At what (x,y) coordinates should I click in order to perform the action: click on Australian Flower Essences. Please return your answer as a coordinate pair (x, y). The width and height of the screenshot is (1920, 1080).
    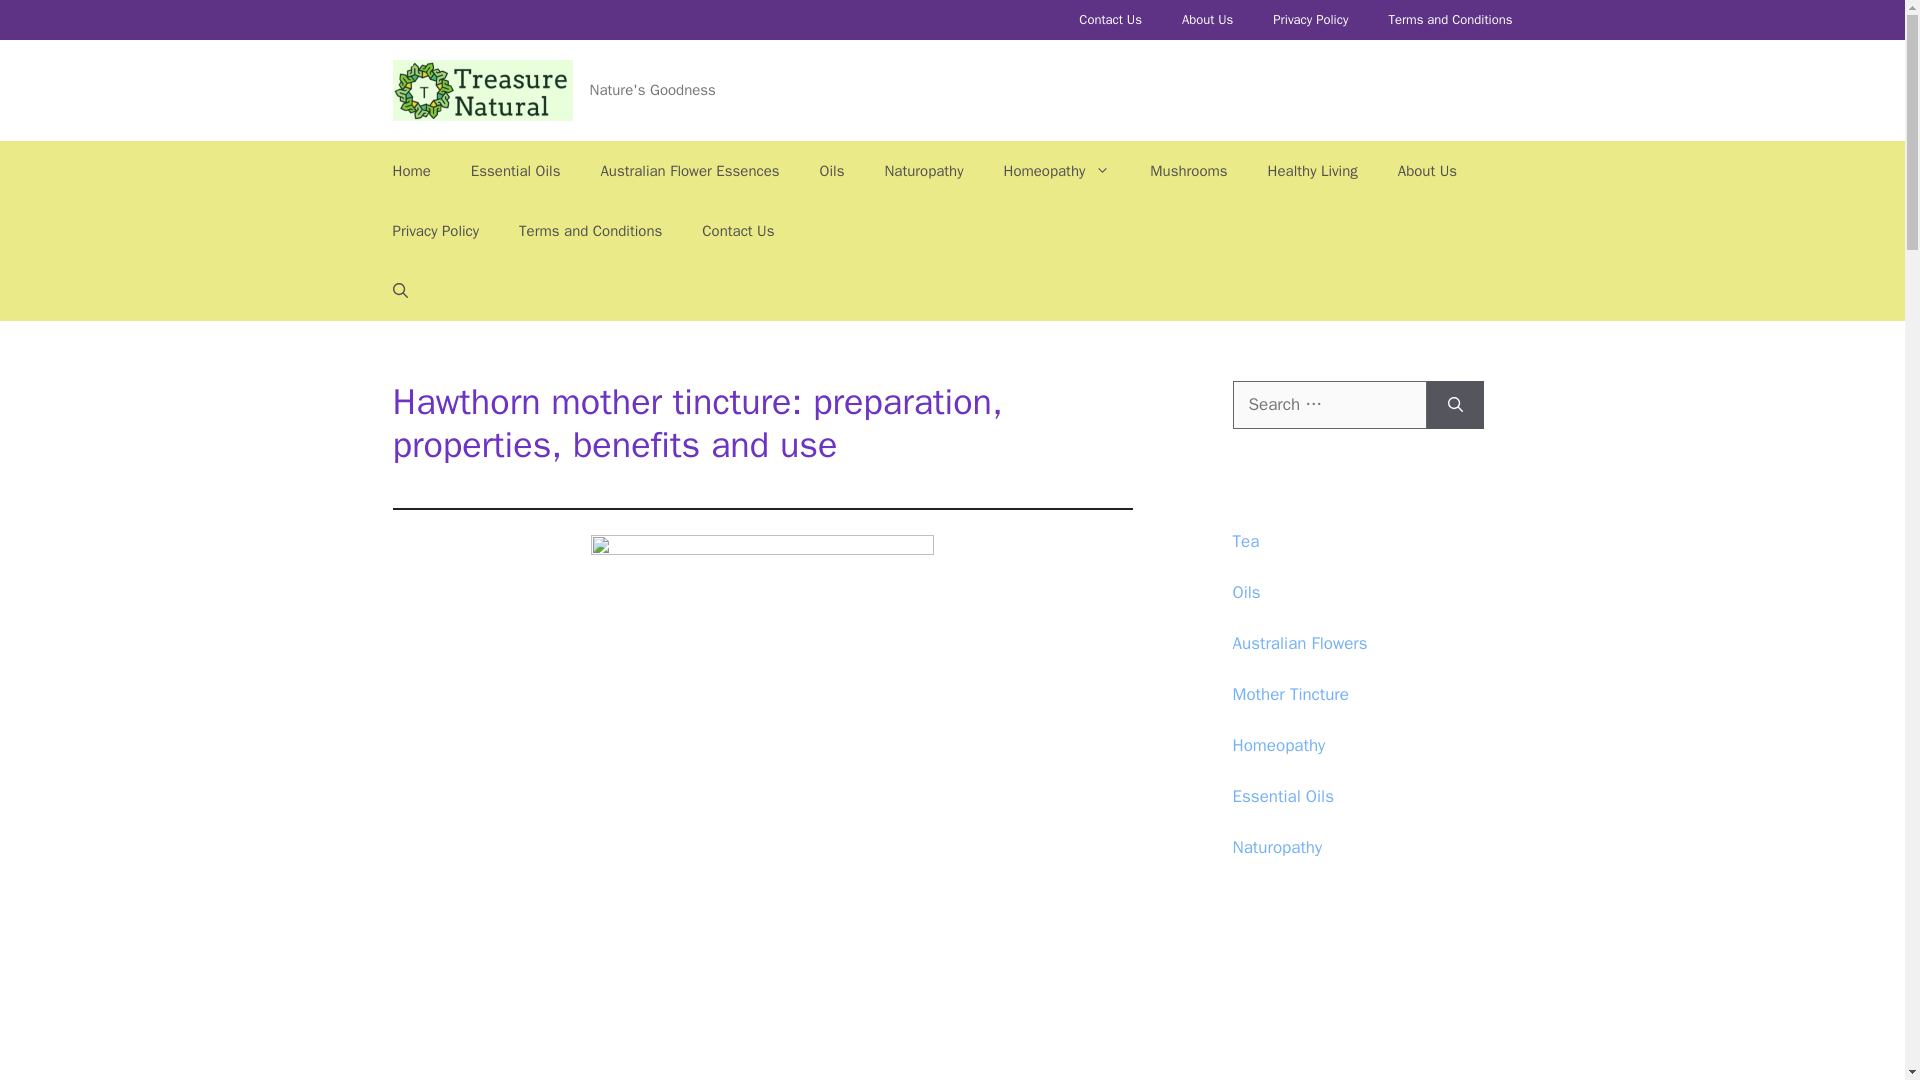
    Looking at the image, I should click on (688, 170).